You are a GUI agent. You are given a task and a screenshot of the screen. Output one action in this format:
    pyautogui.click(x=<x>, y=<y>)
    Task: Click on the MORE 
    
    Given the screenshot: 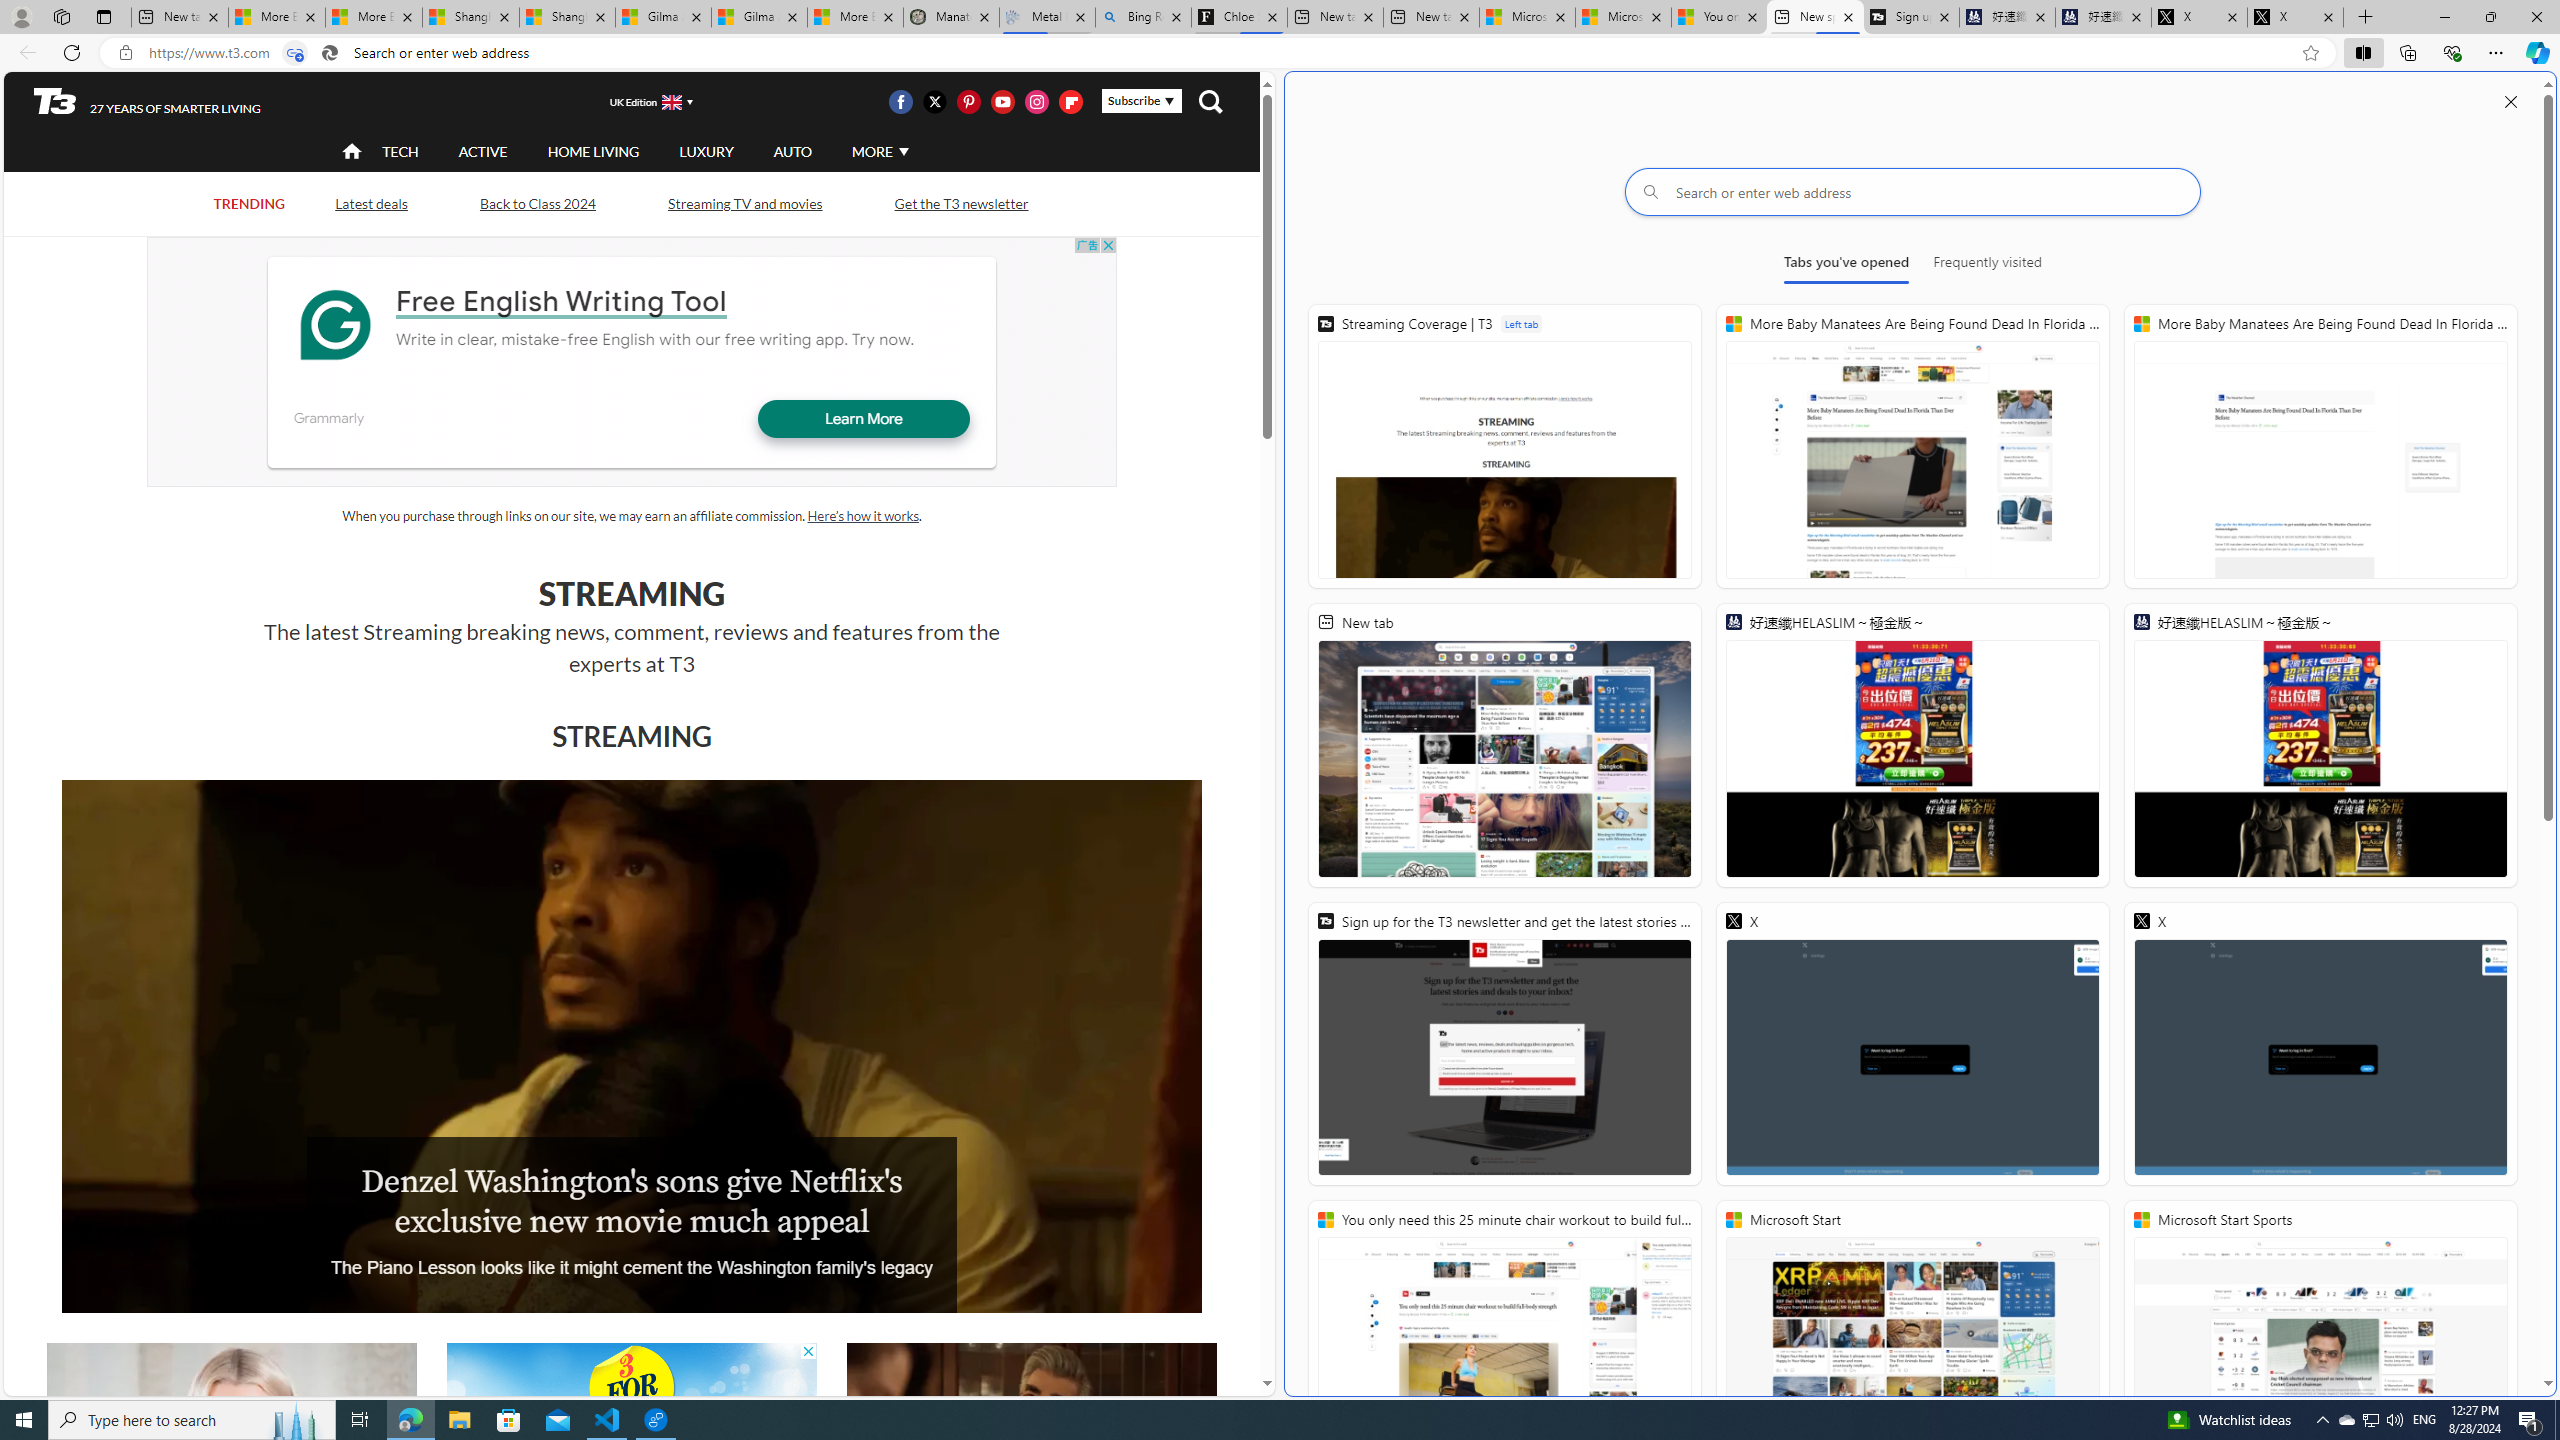 What is the action you would take?
    pyautogui.click(x=878, y=152)
    